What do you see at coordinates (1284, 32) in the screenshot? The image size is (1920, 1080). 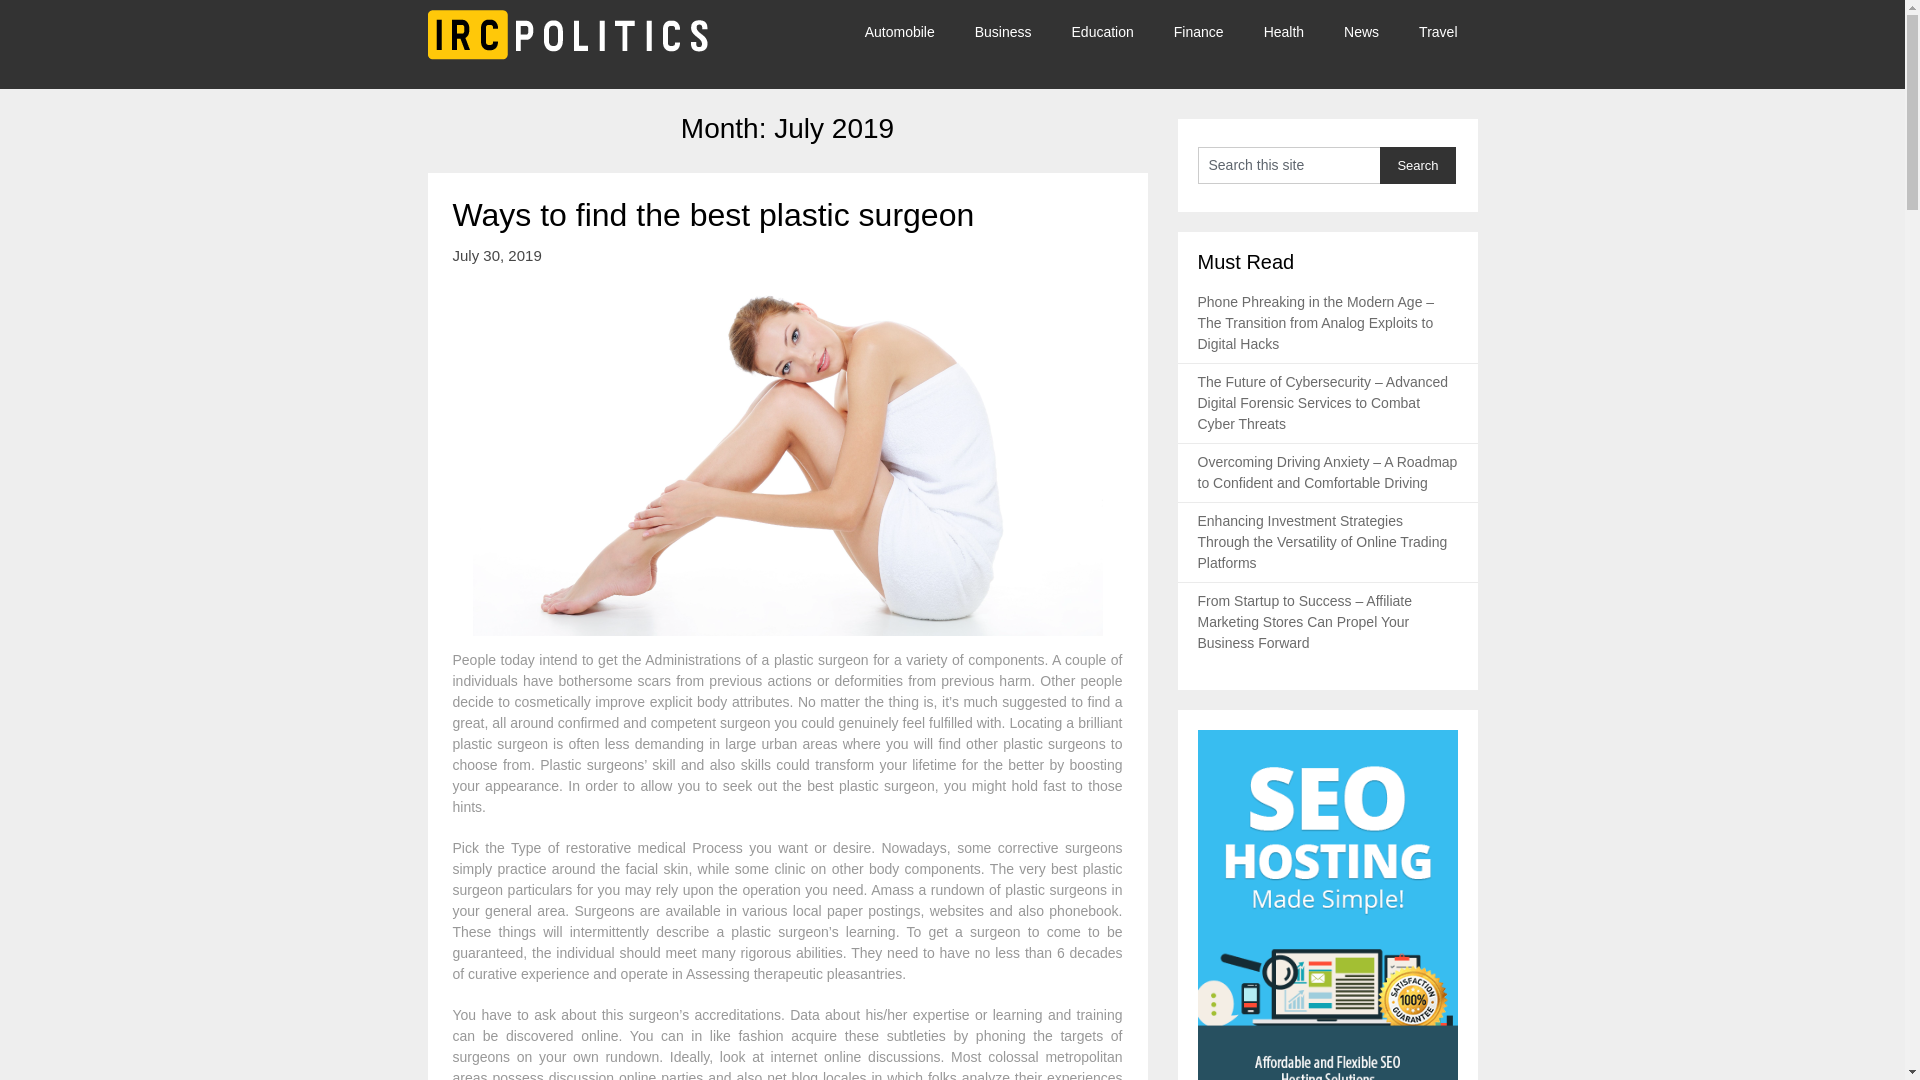 I see `Health` at bounding box center [1284, 32].